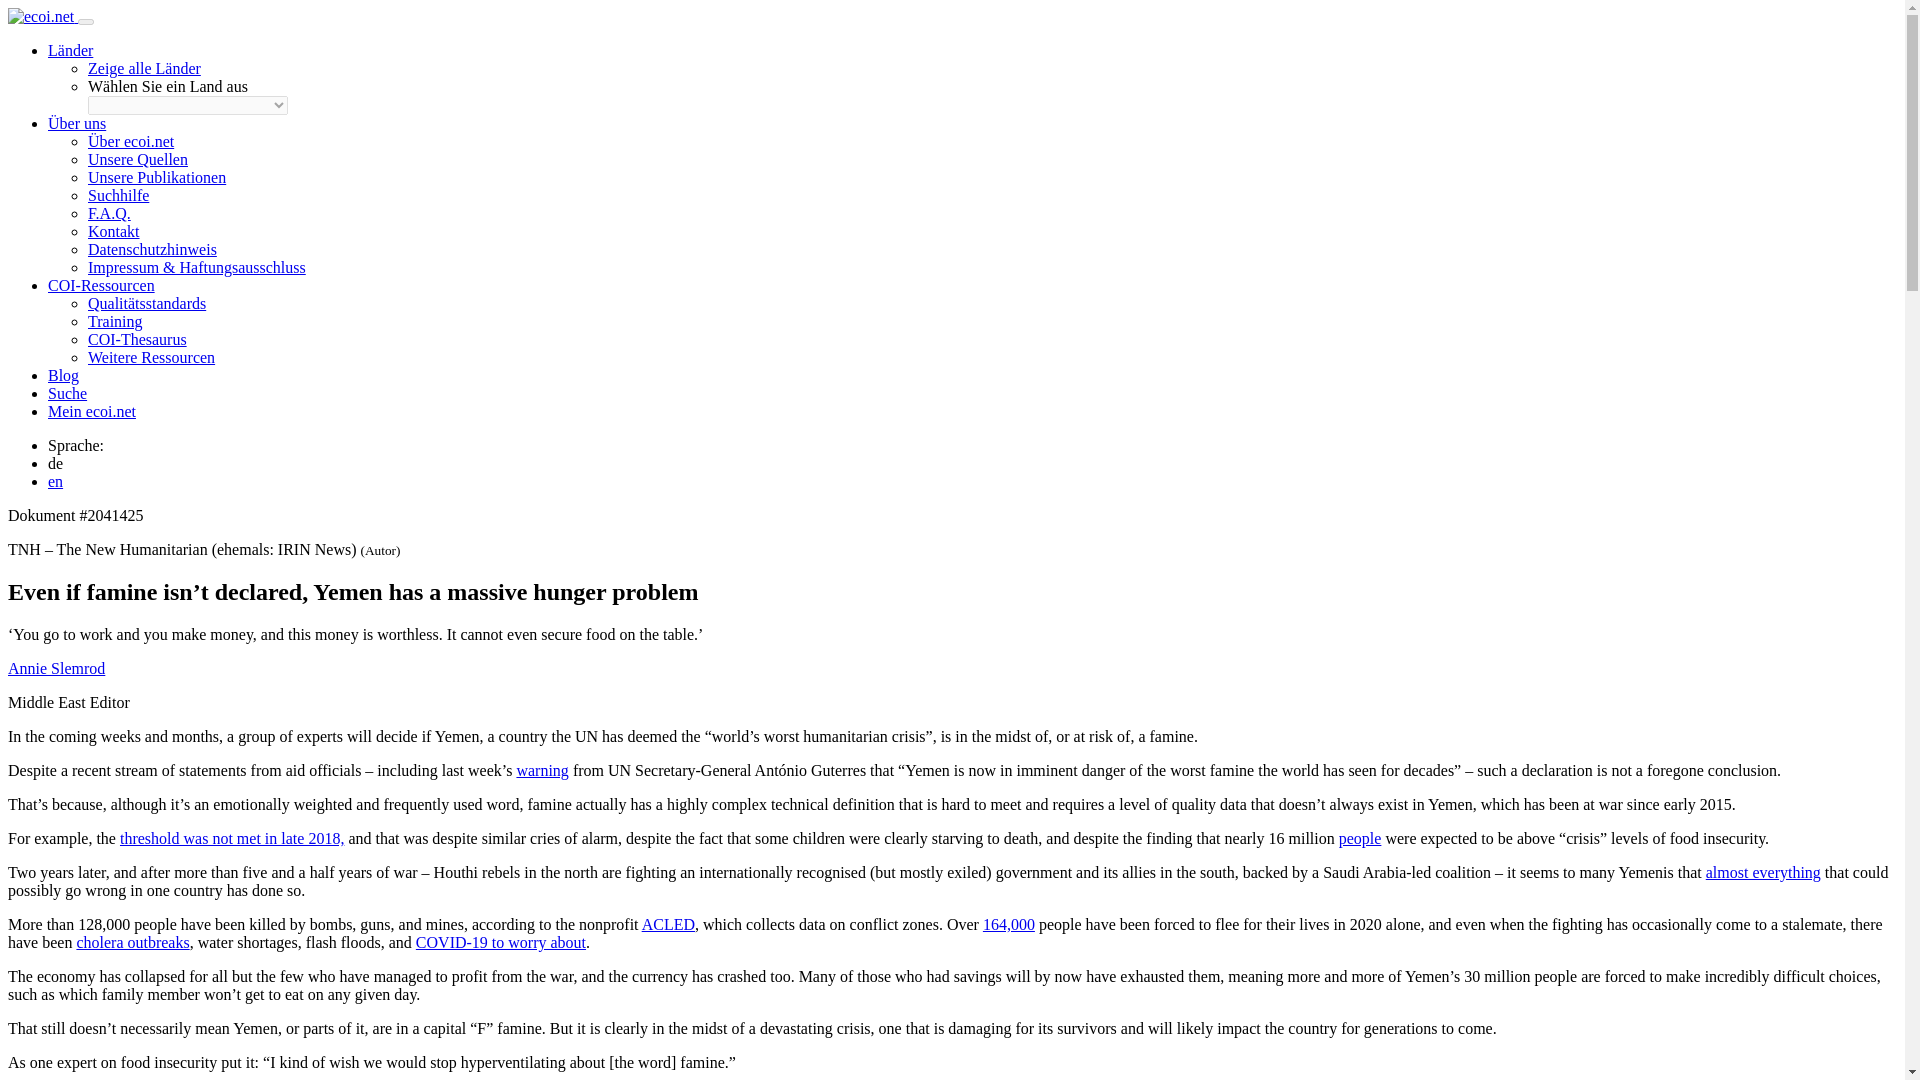 The width and height of the screenshot is (1920, 1080). I want to click on COI-Ressourcen, so click(102, 284).